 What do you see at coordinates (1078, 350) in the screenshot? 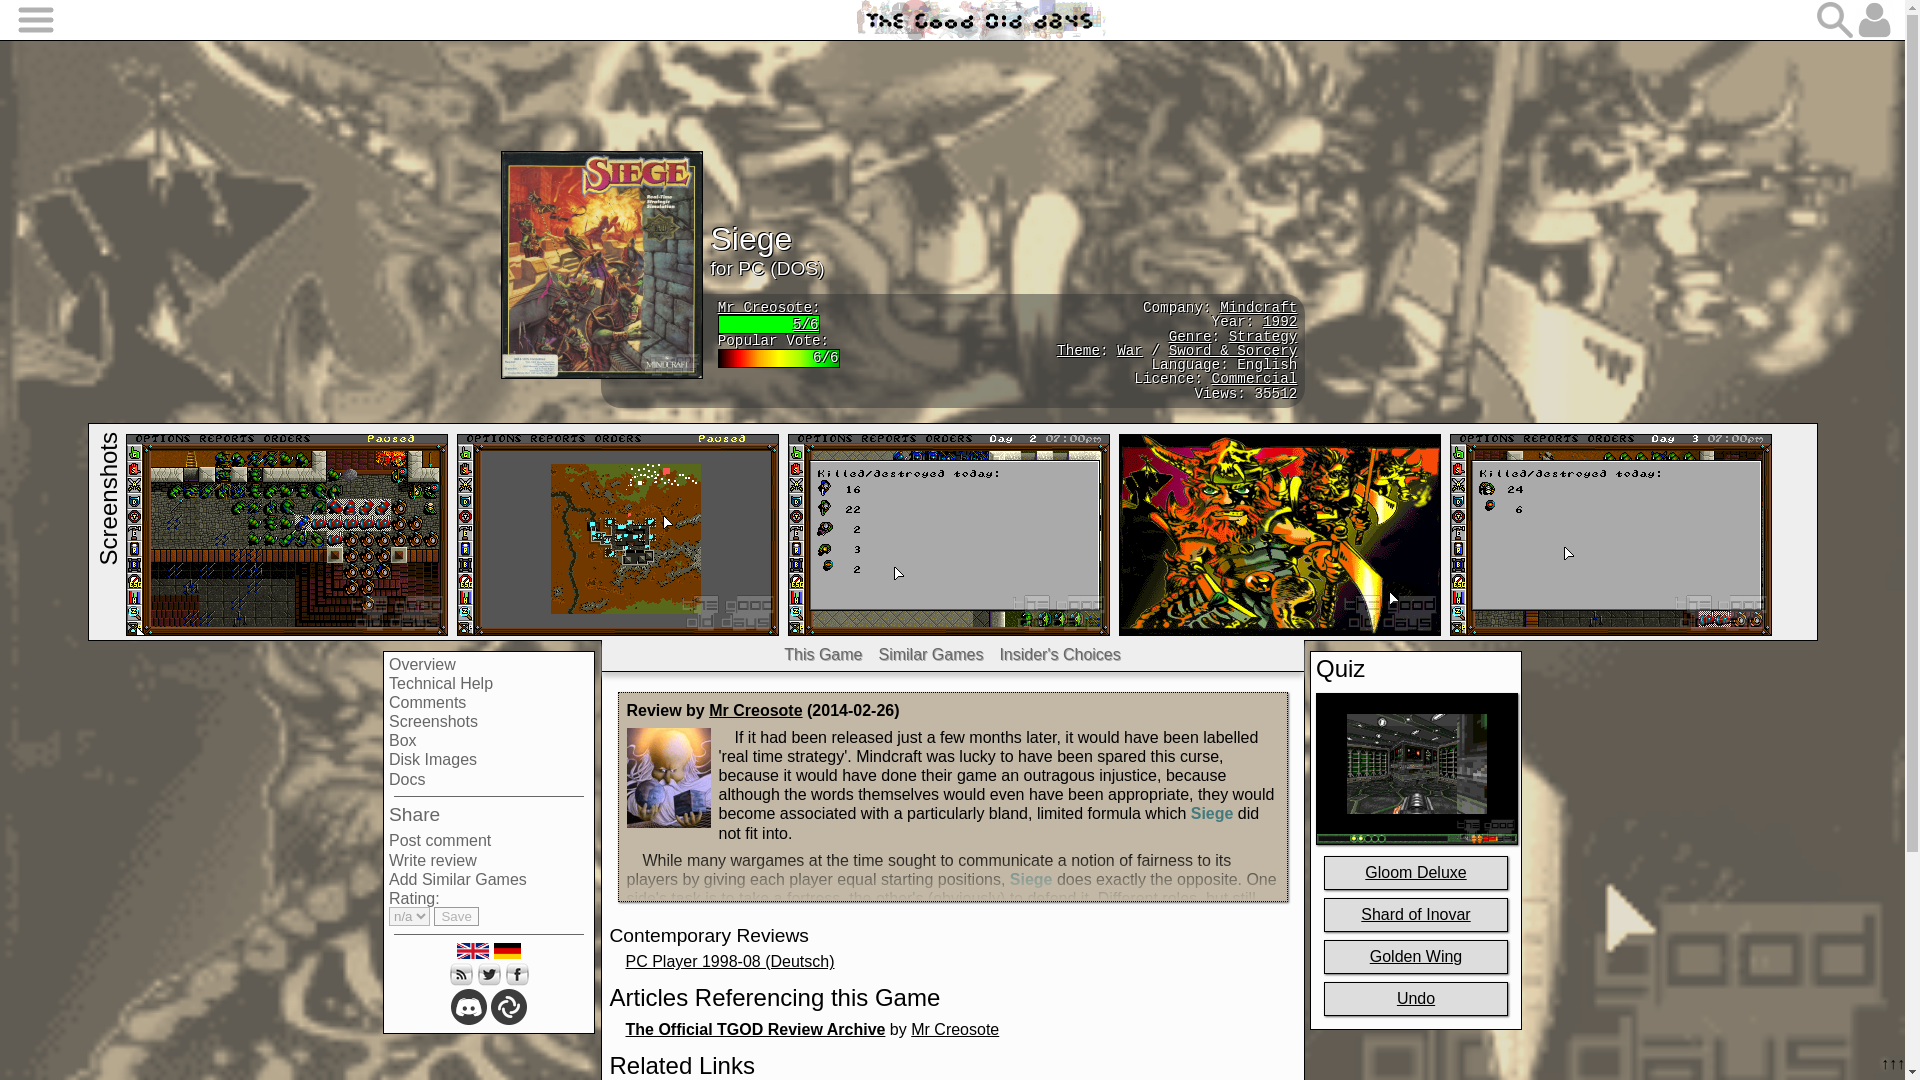
I see `?` at bounding box center [1078, 350].